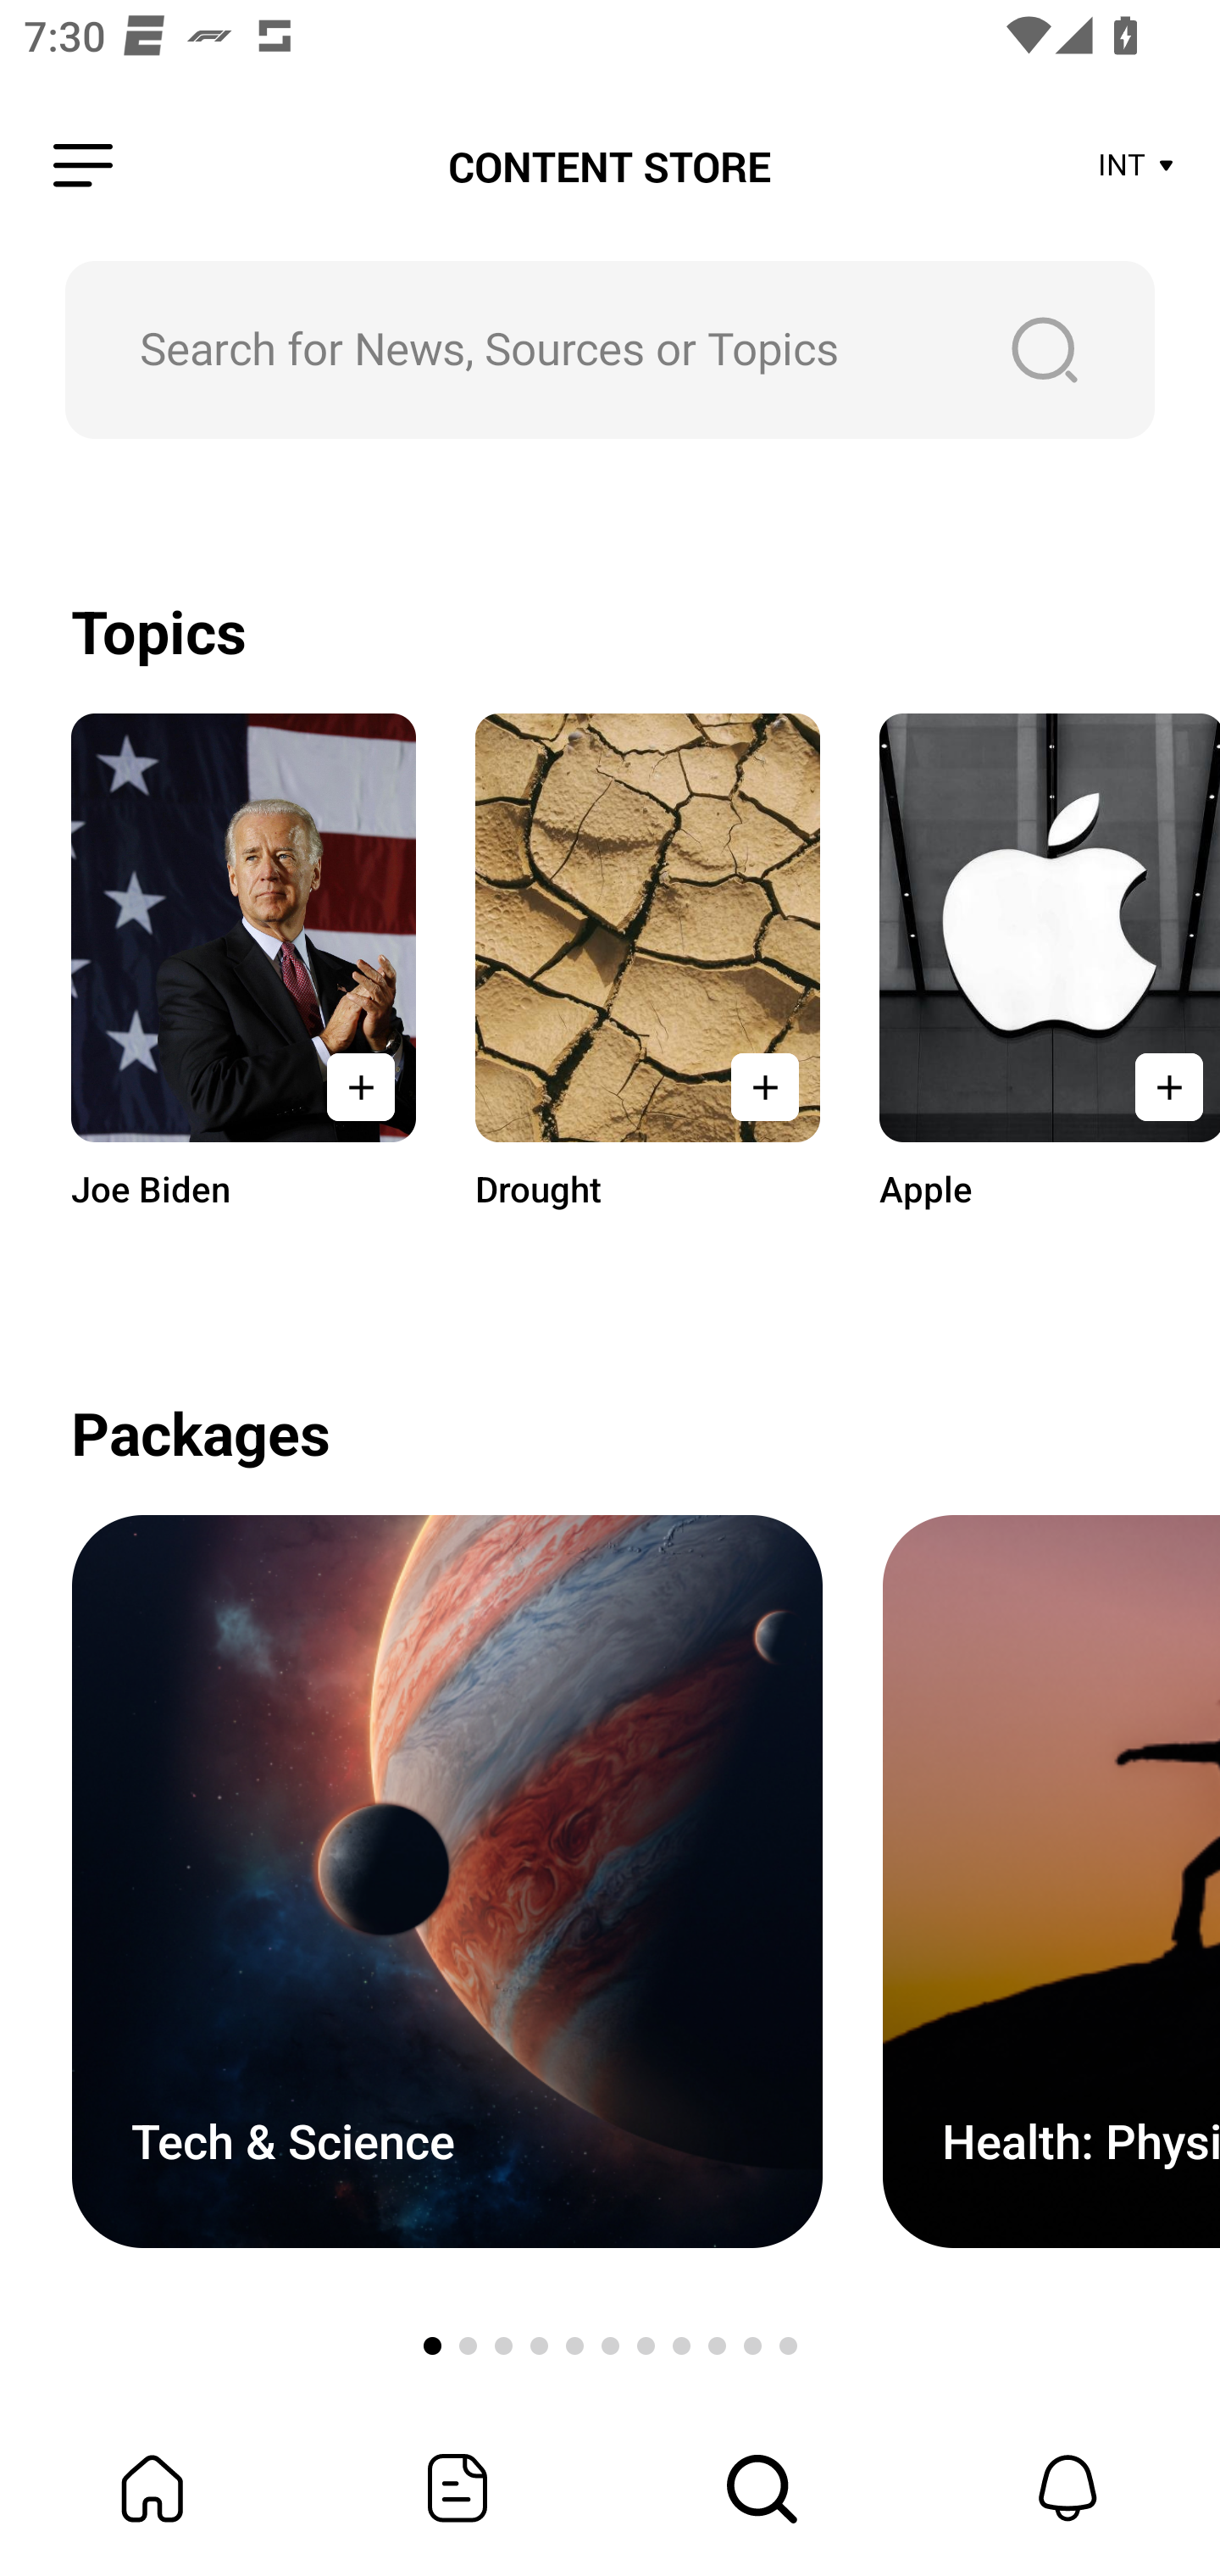  Describe the element at coordinates (152, 2488) in the screenshot. I see `My Bundle` at that location.